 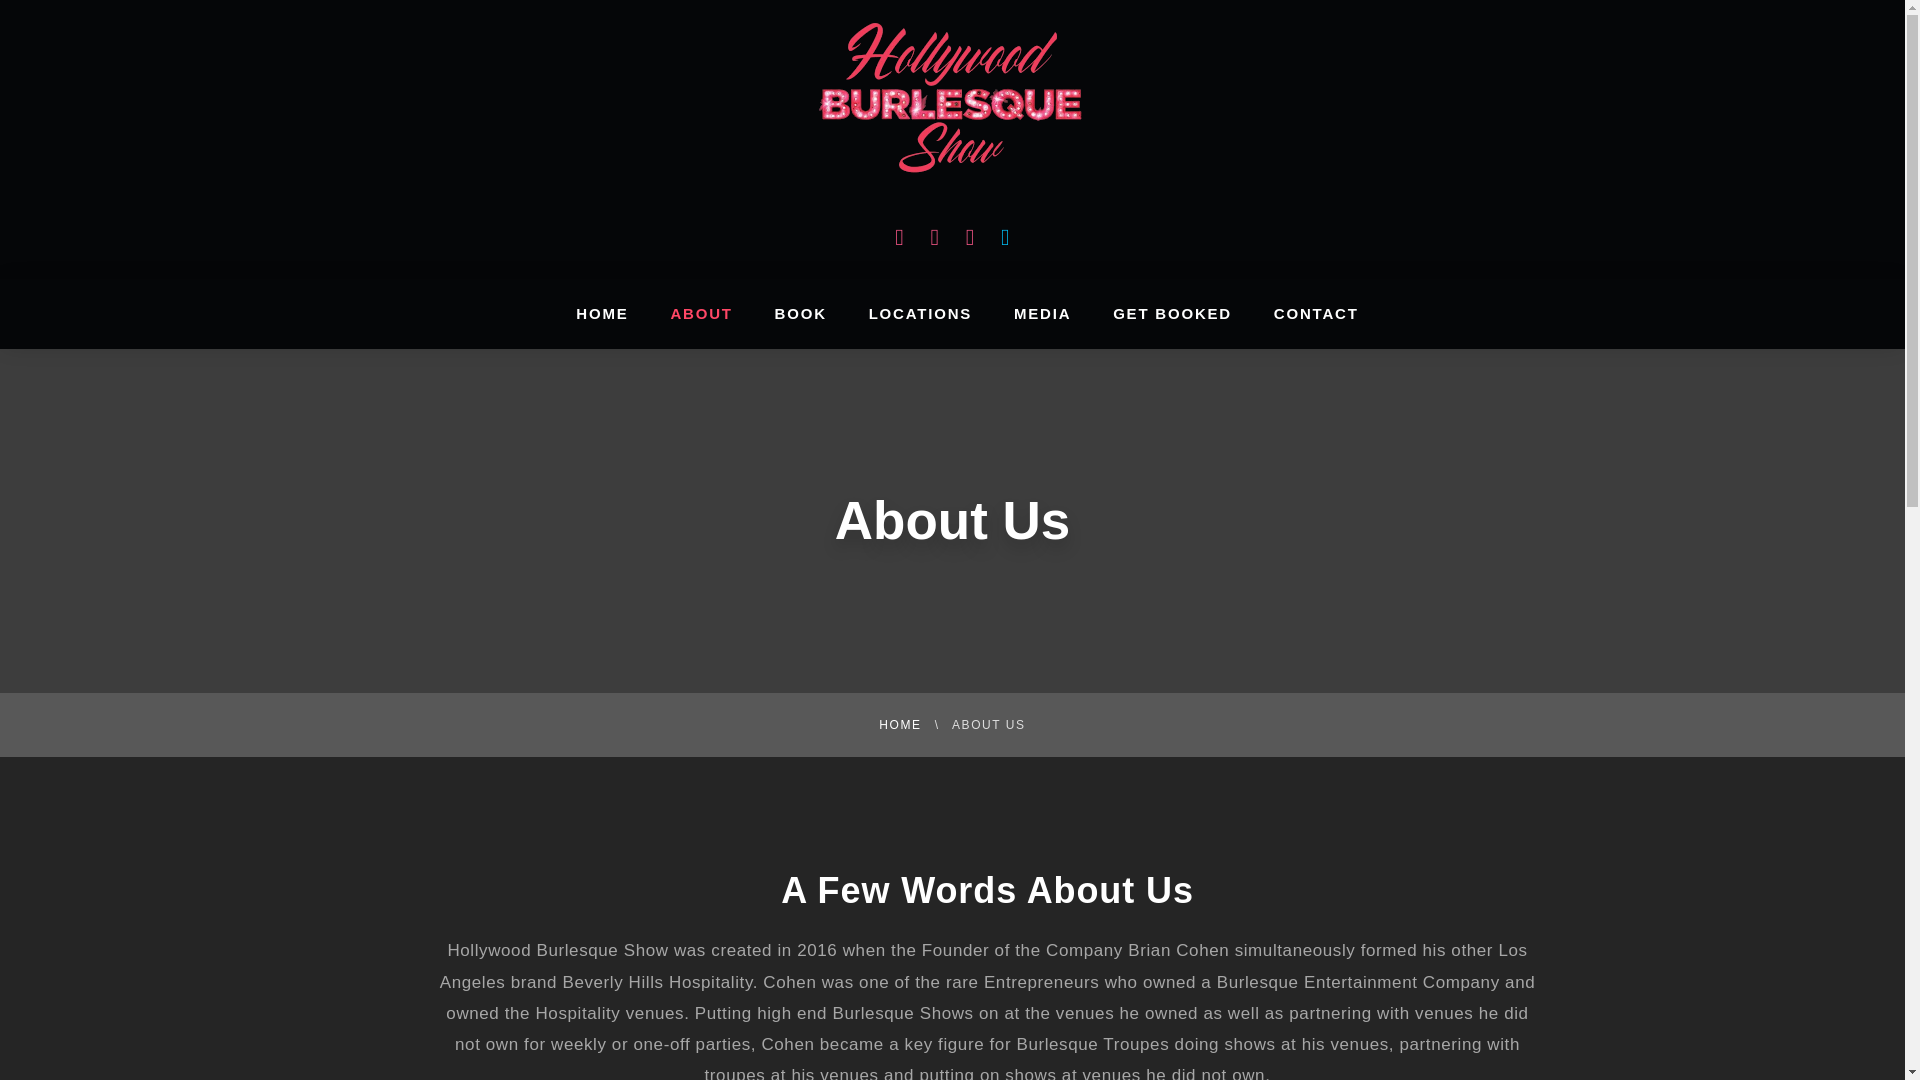 What do you see at coordinates (952, 520) in the screenshot?
I see `About Us` at bounding box center [952, 520].